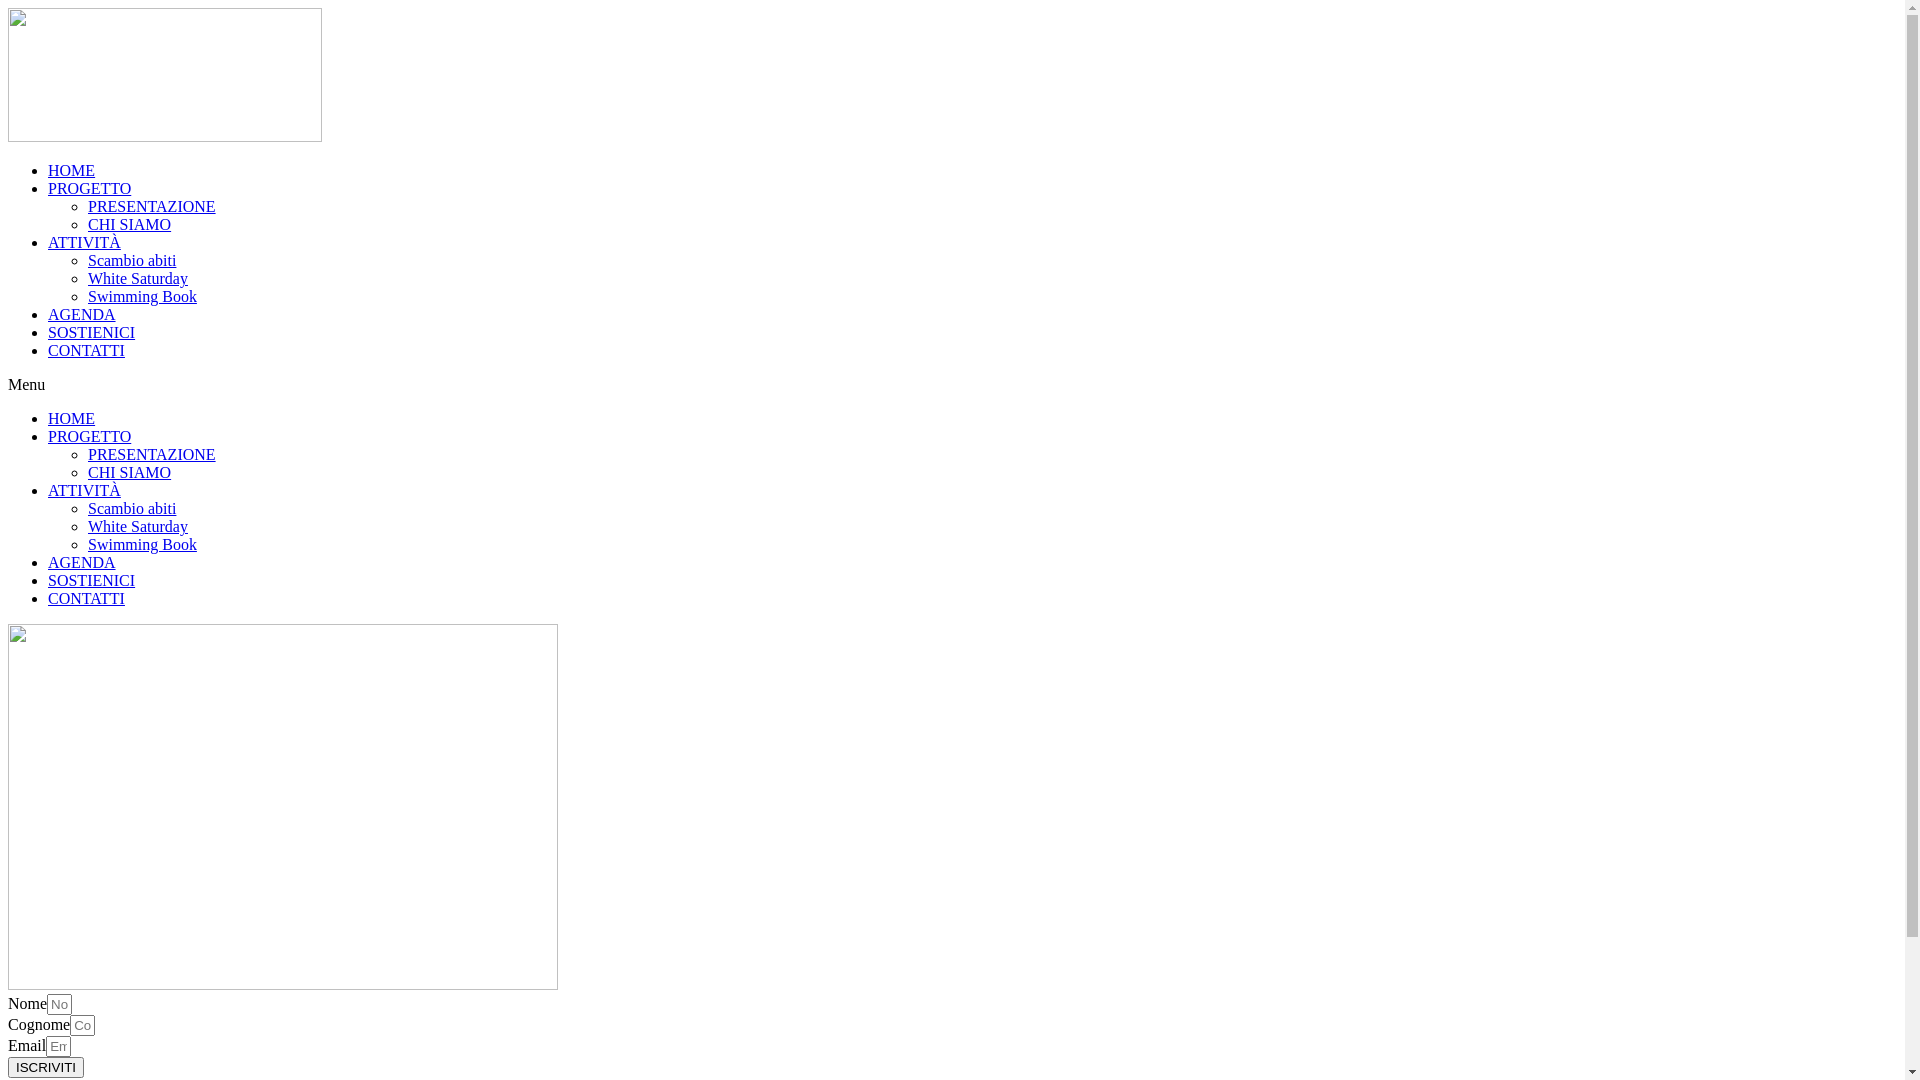  I want to click on Scambio abiti, so click(132, 508).